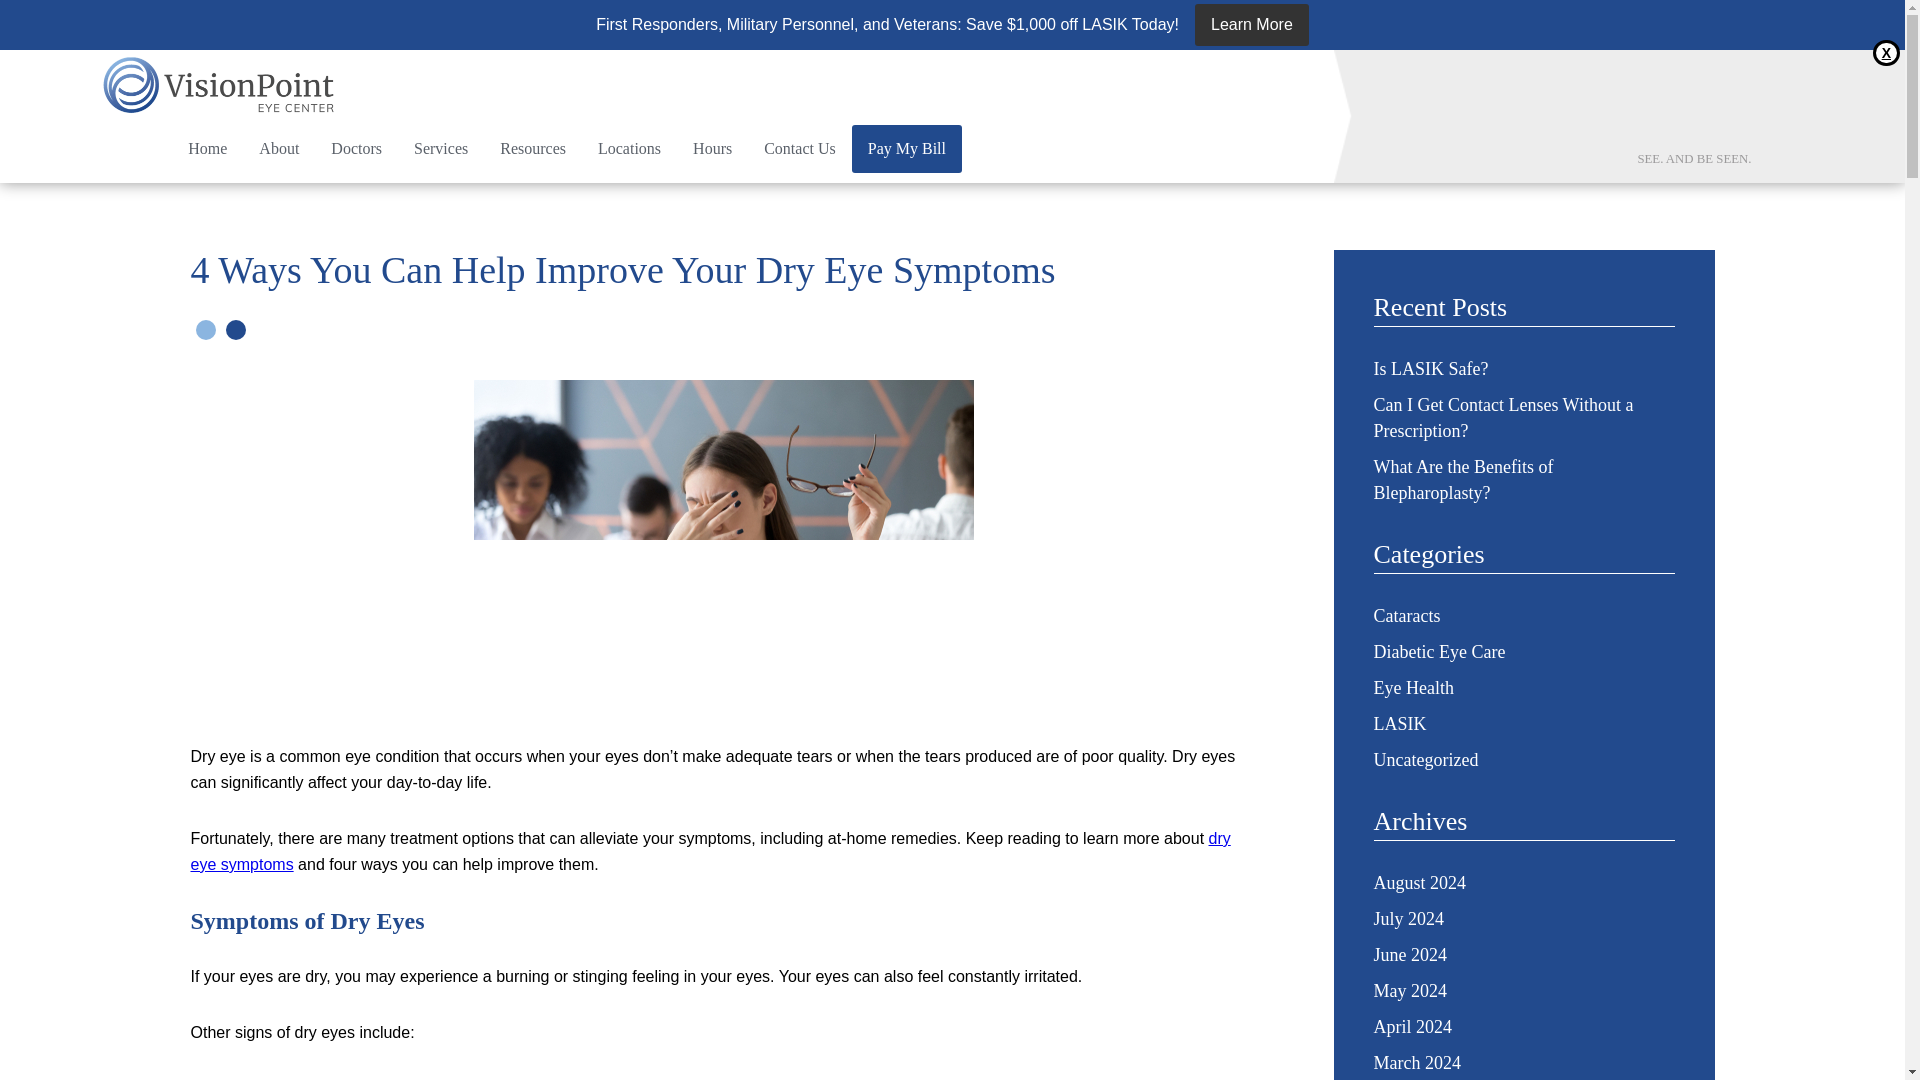 This screenshot has width=1920, height=1080. I want to click on VisionPoint Eye Center - Click For the Homepage, so click(220, 87).